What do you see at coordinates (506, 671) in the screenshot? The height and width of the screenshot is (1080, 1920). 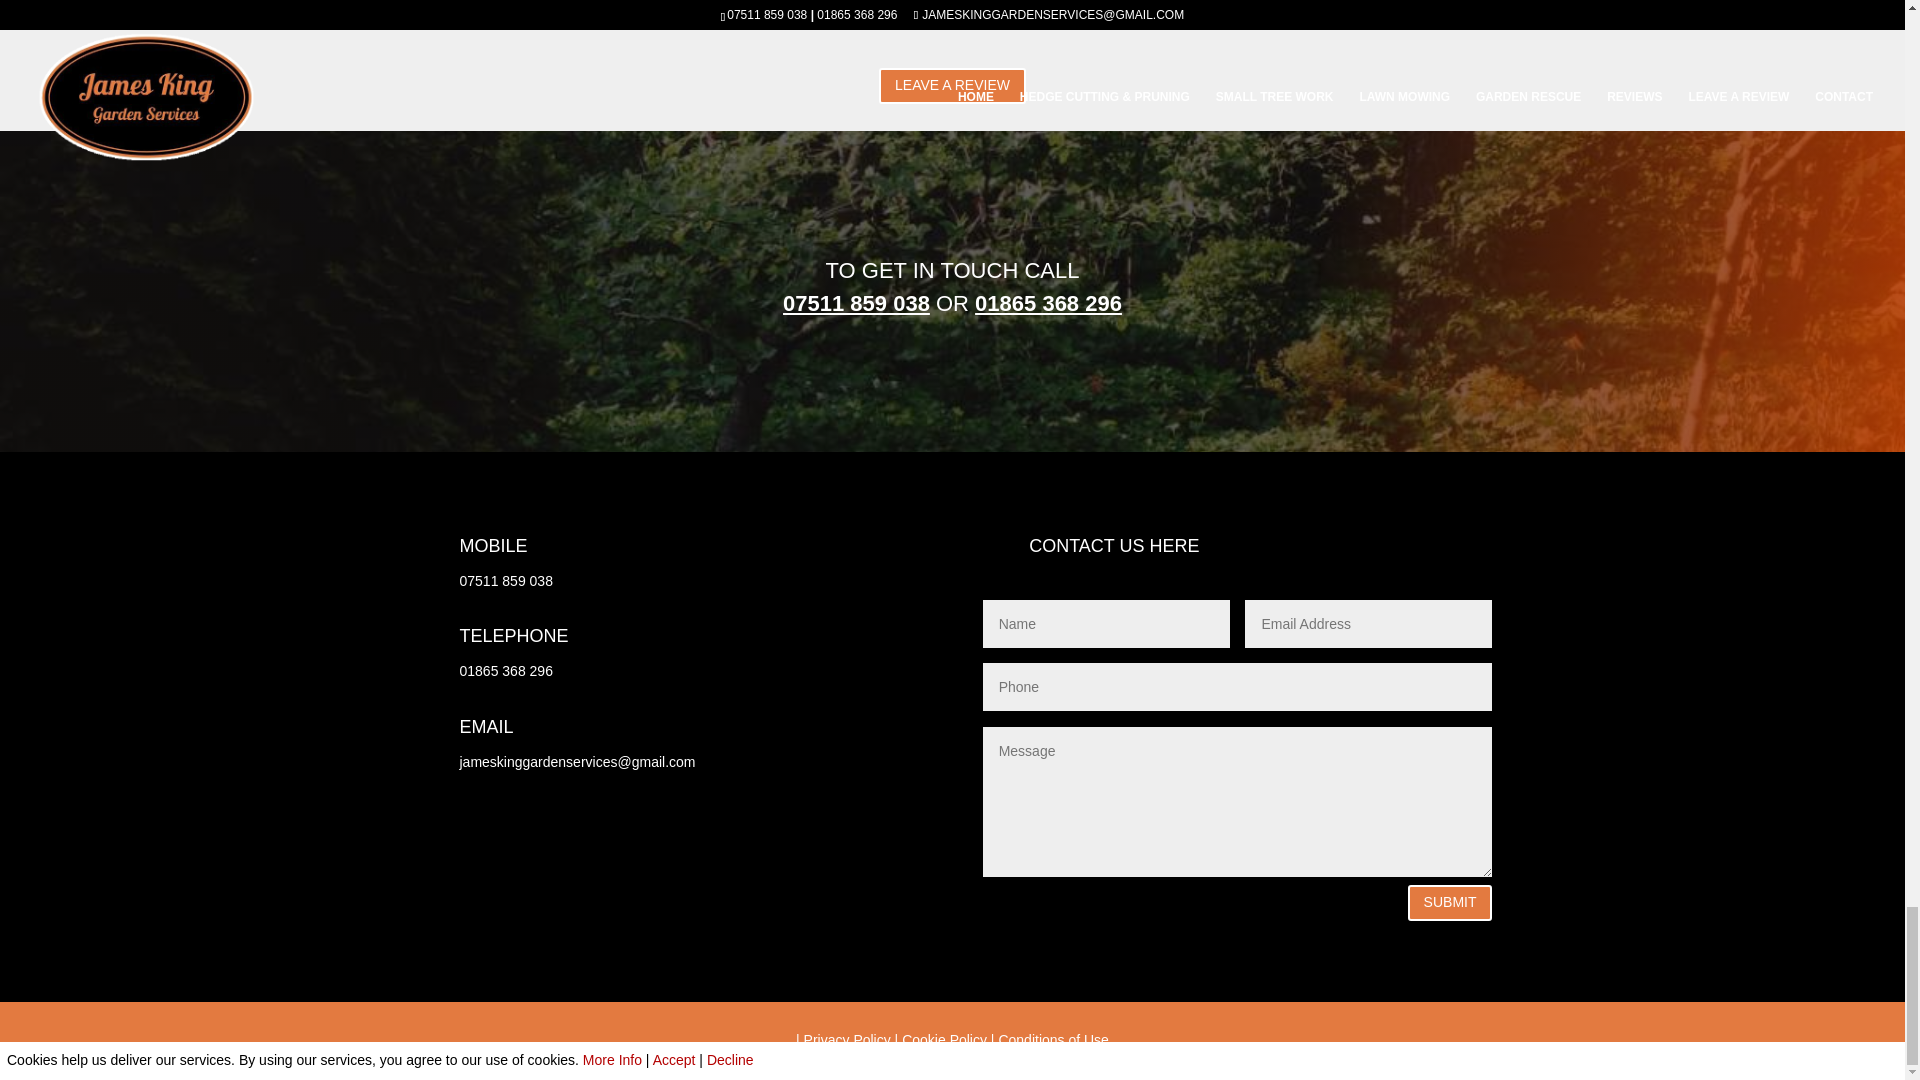 I see `01865 368 296` at bounding box center [506, 671].